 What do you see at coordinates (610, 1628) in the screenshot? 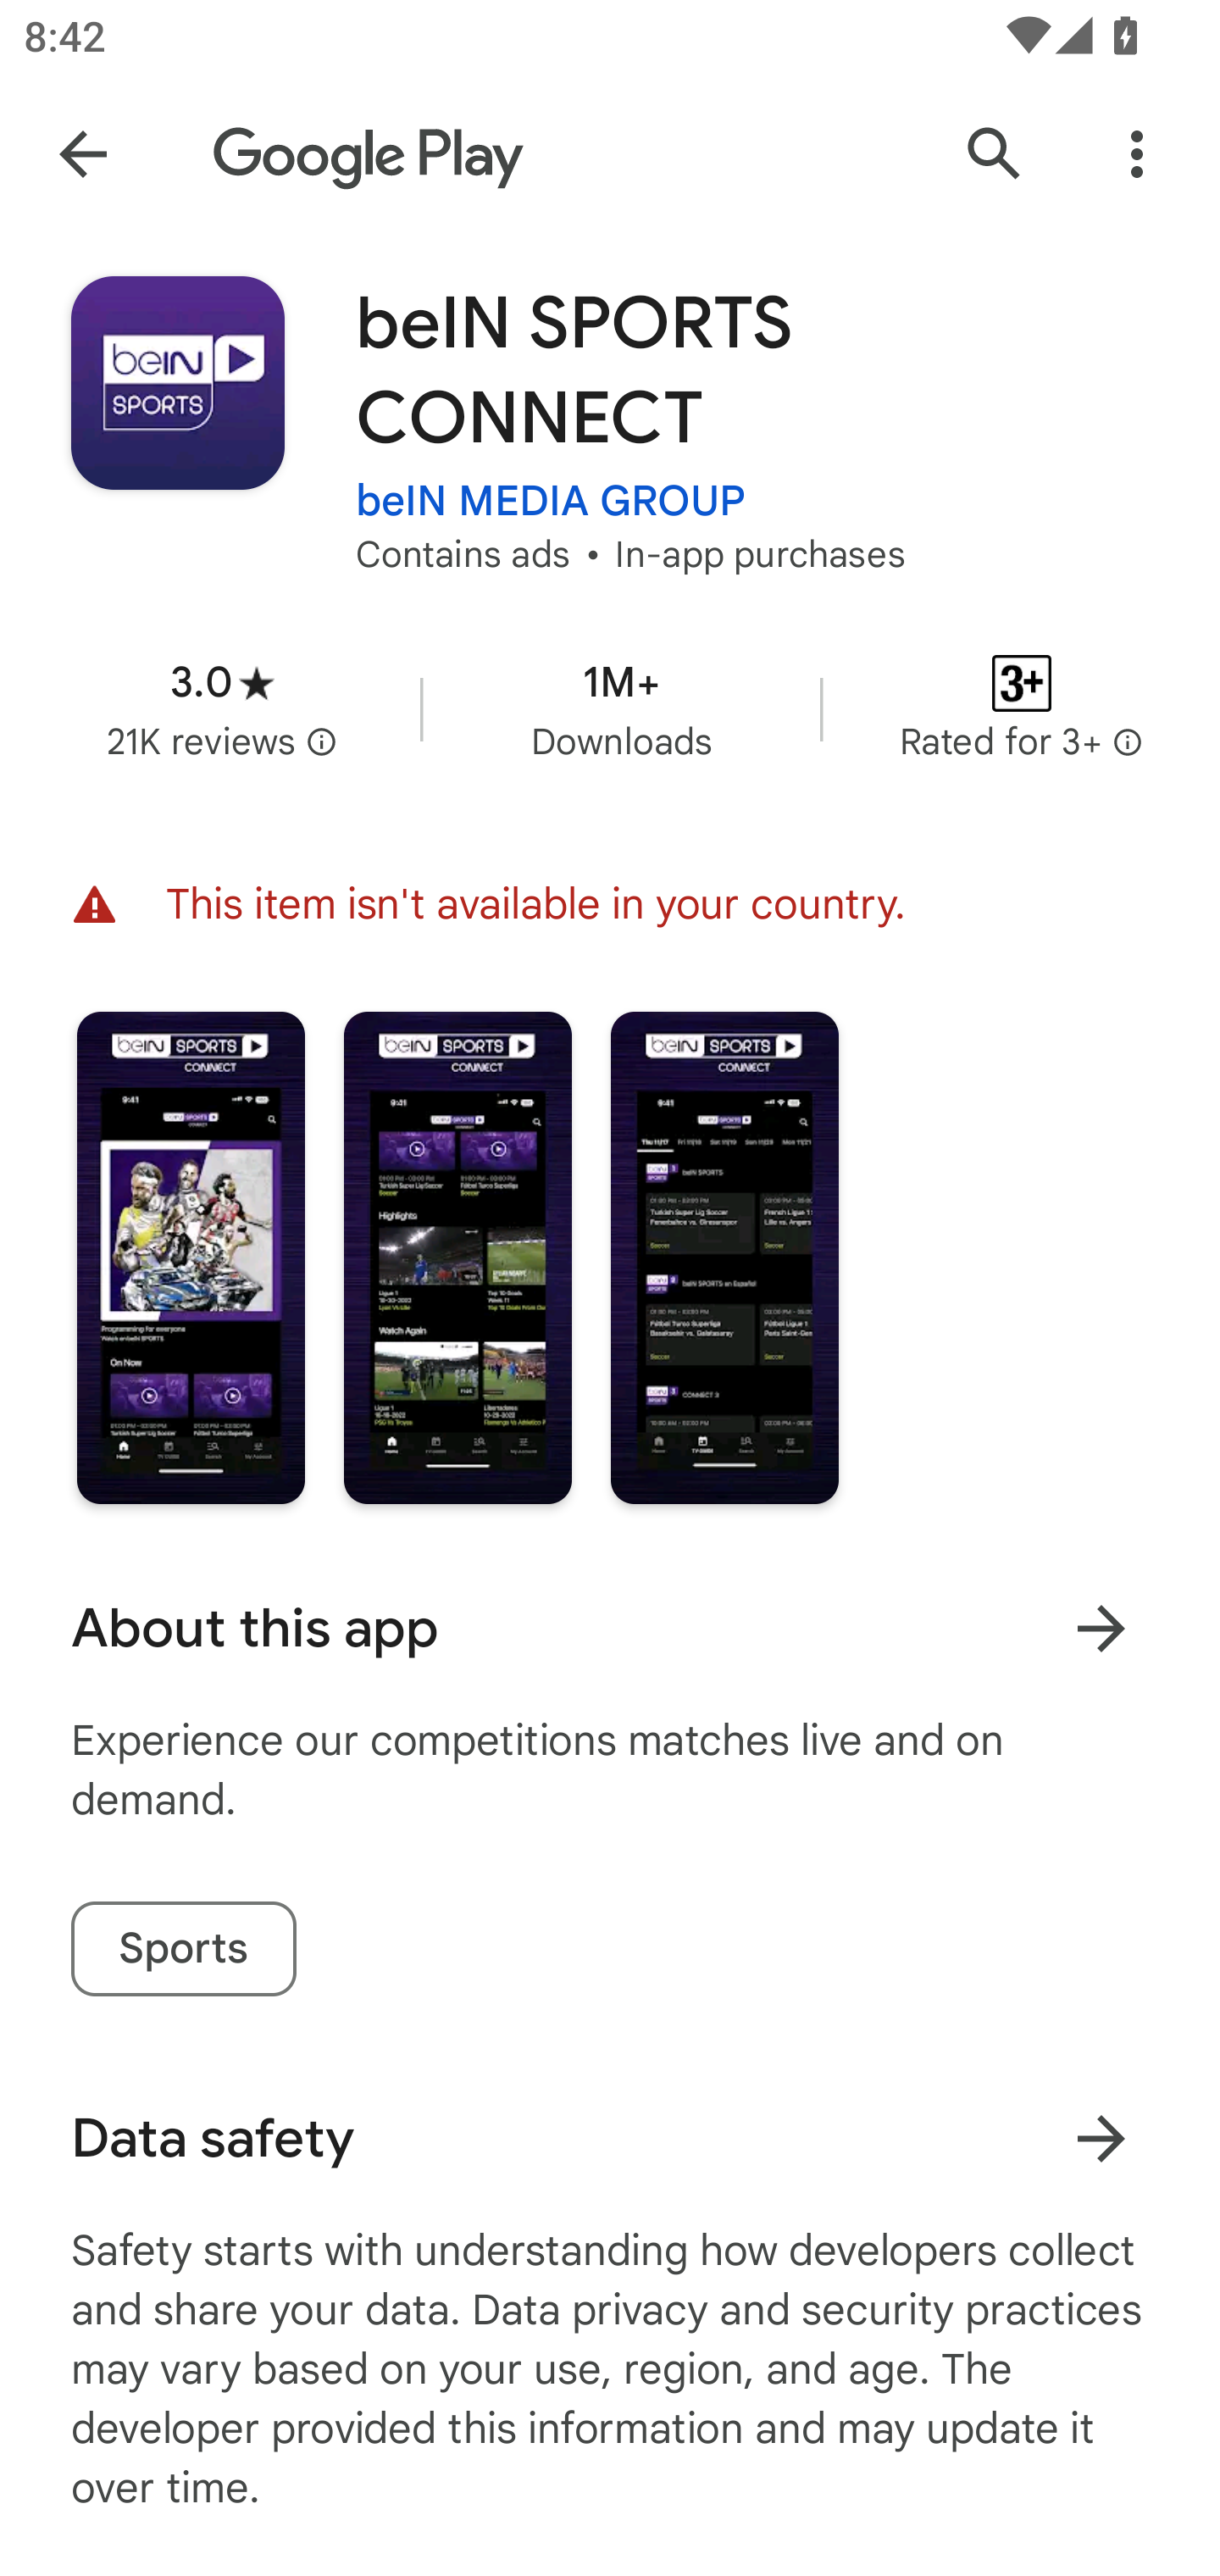
I see `About this app Learn more About this app` at bounding box center [610, 1628].